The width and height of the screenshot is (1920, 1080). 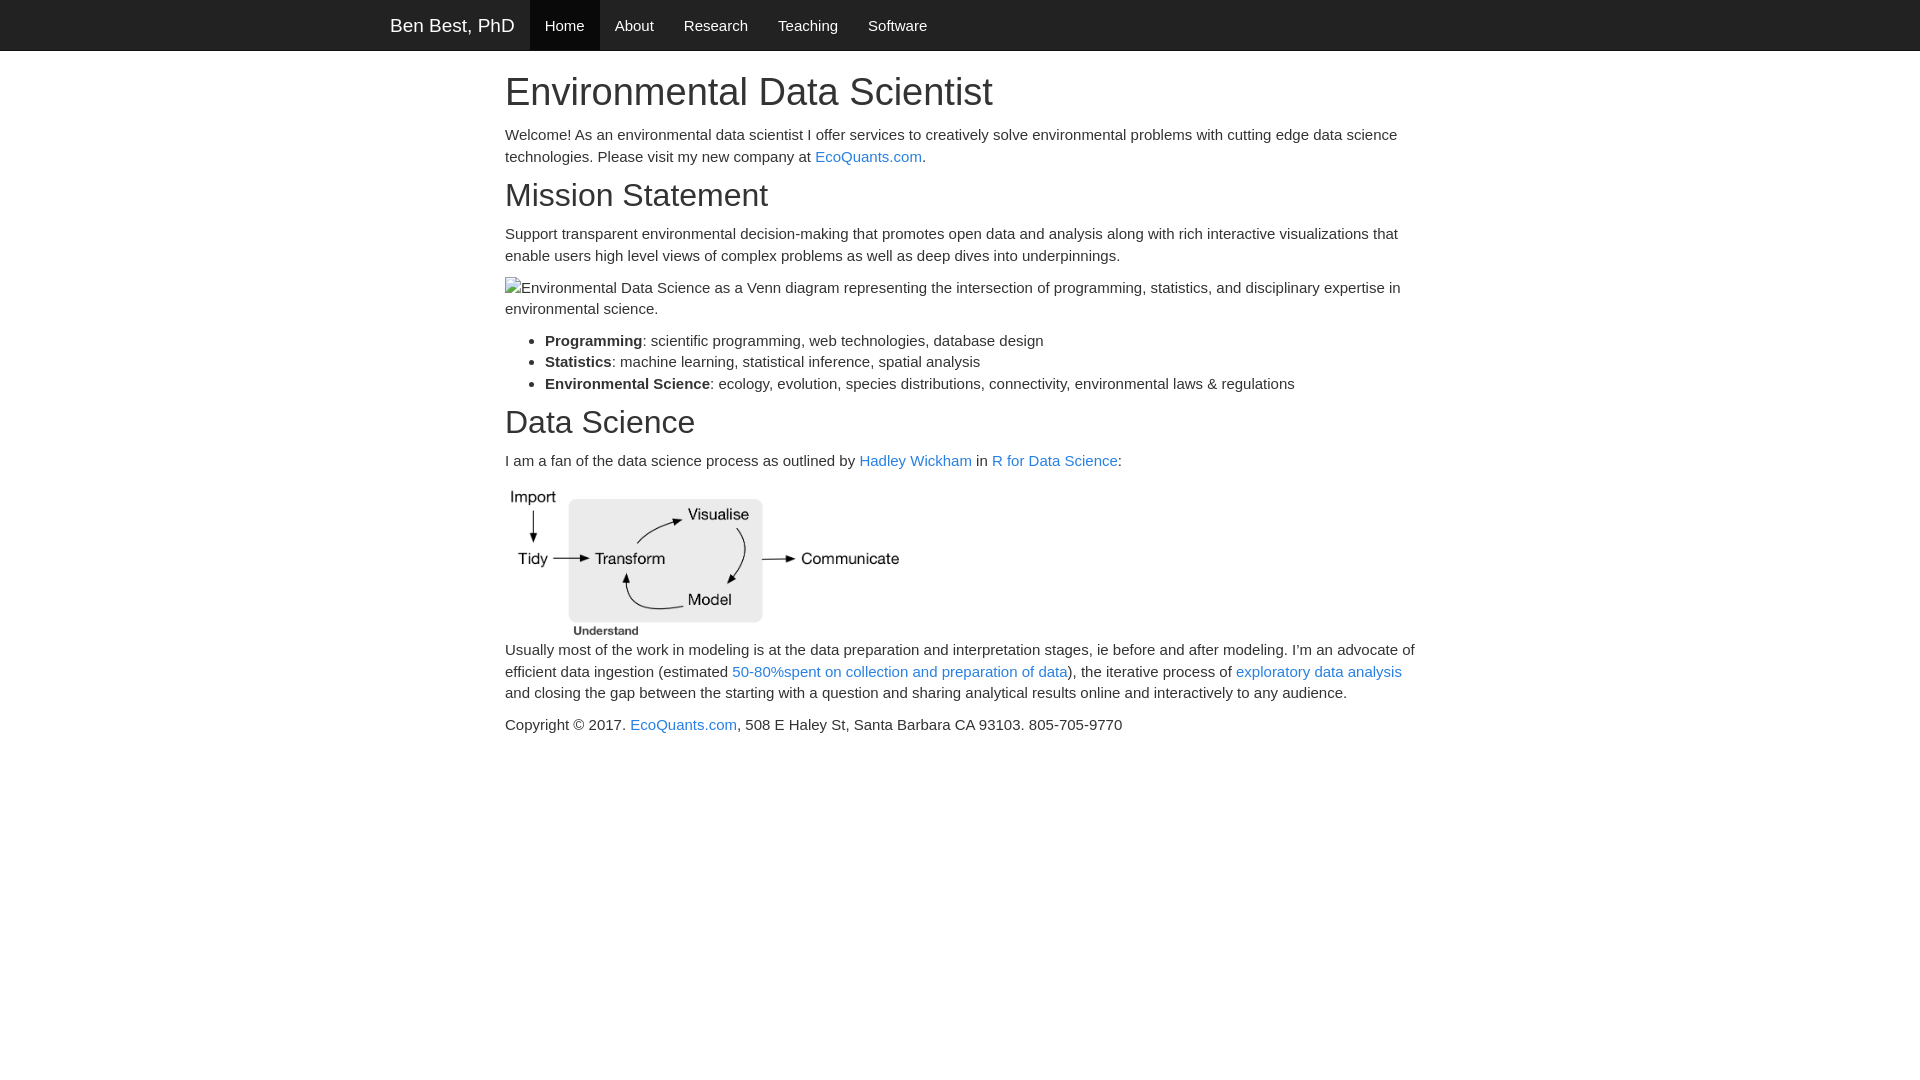 I want to click on Hadley Wickham, so click(x=914, y=460).